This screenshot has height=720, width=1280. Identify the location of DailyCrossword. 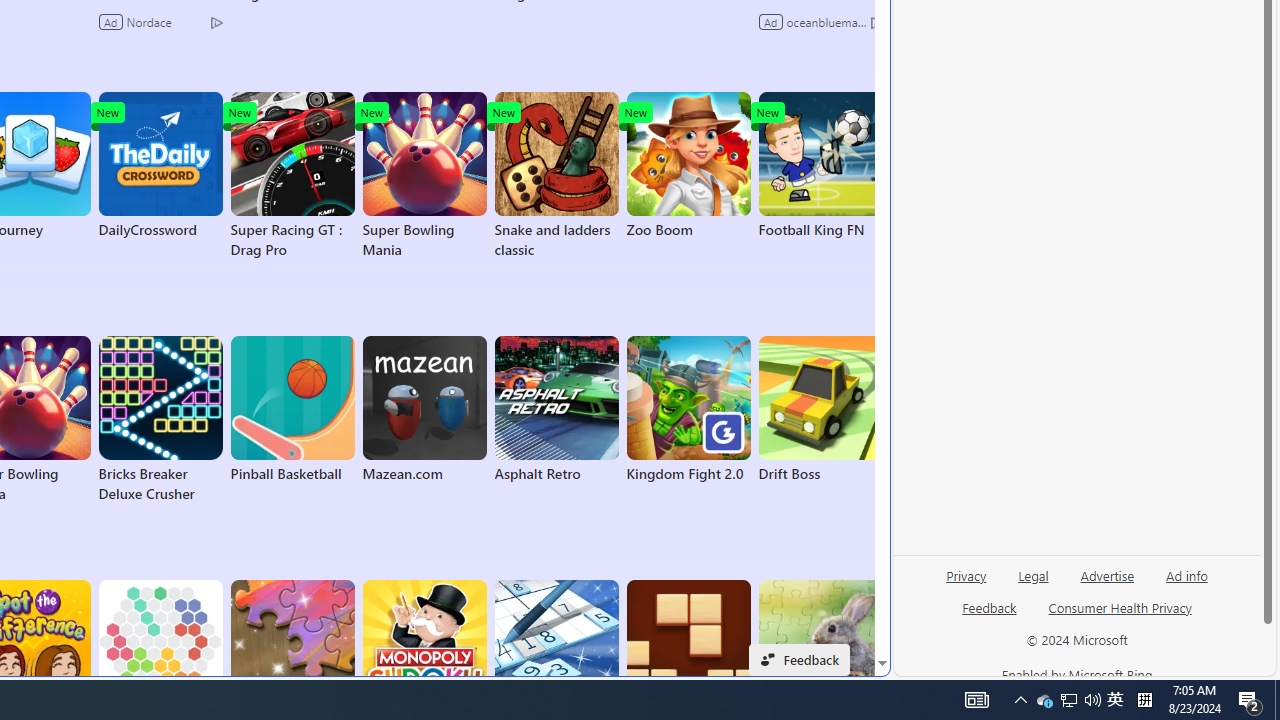
(160, 166).